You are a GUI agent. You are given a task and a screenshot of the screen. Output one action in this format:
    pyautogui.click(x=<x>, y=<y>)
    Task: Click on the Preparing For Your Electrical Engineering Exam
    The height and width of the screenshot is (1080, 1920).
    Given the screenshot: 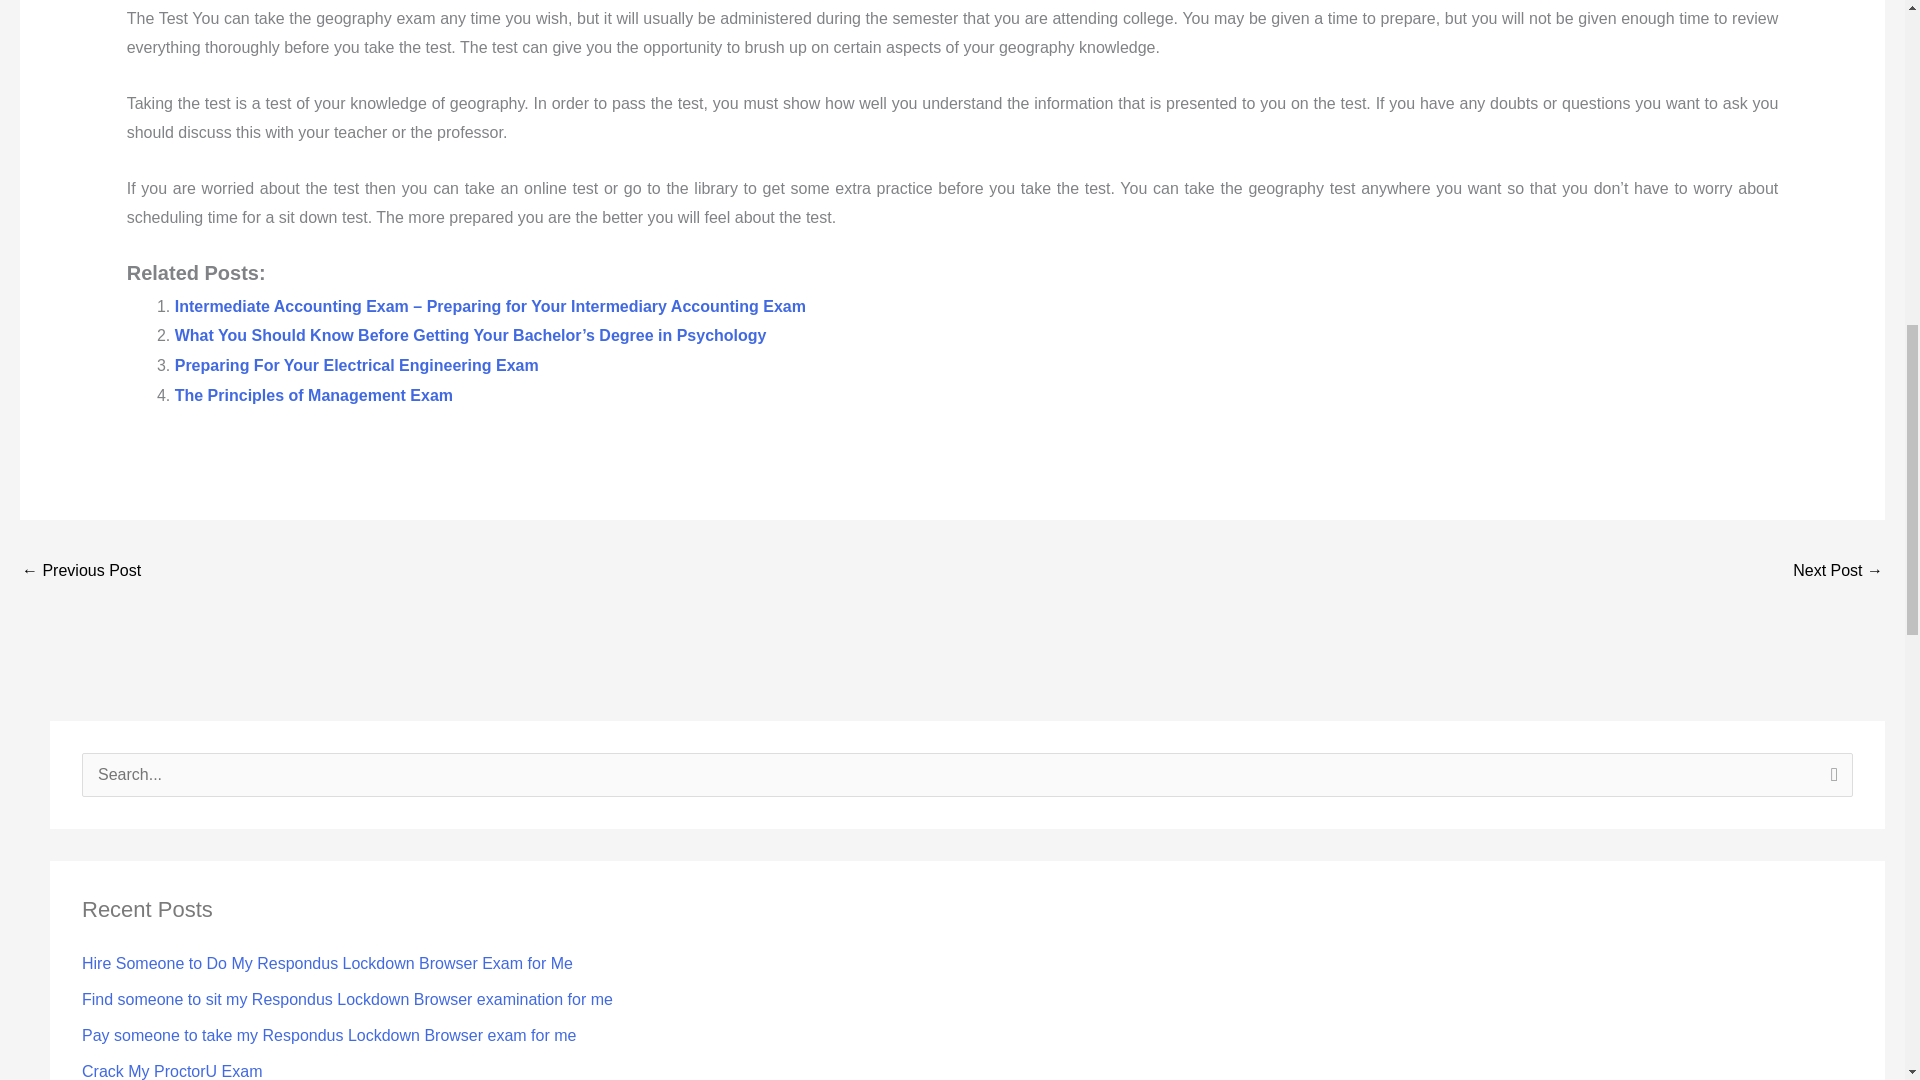 What is the action you would take?
    pyautogui.click(x=356, y=365)
    